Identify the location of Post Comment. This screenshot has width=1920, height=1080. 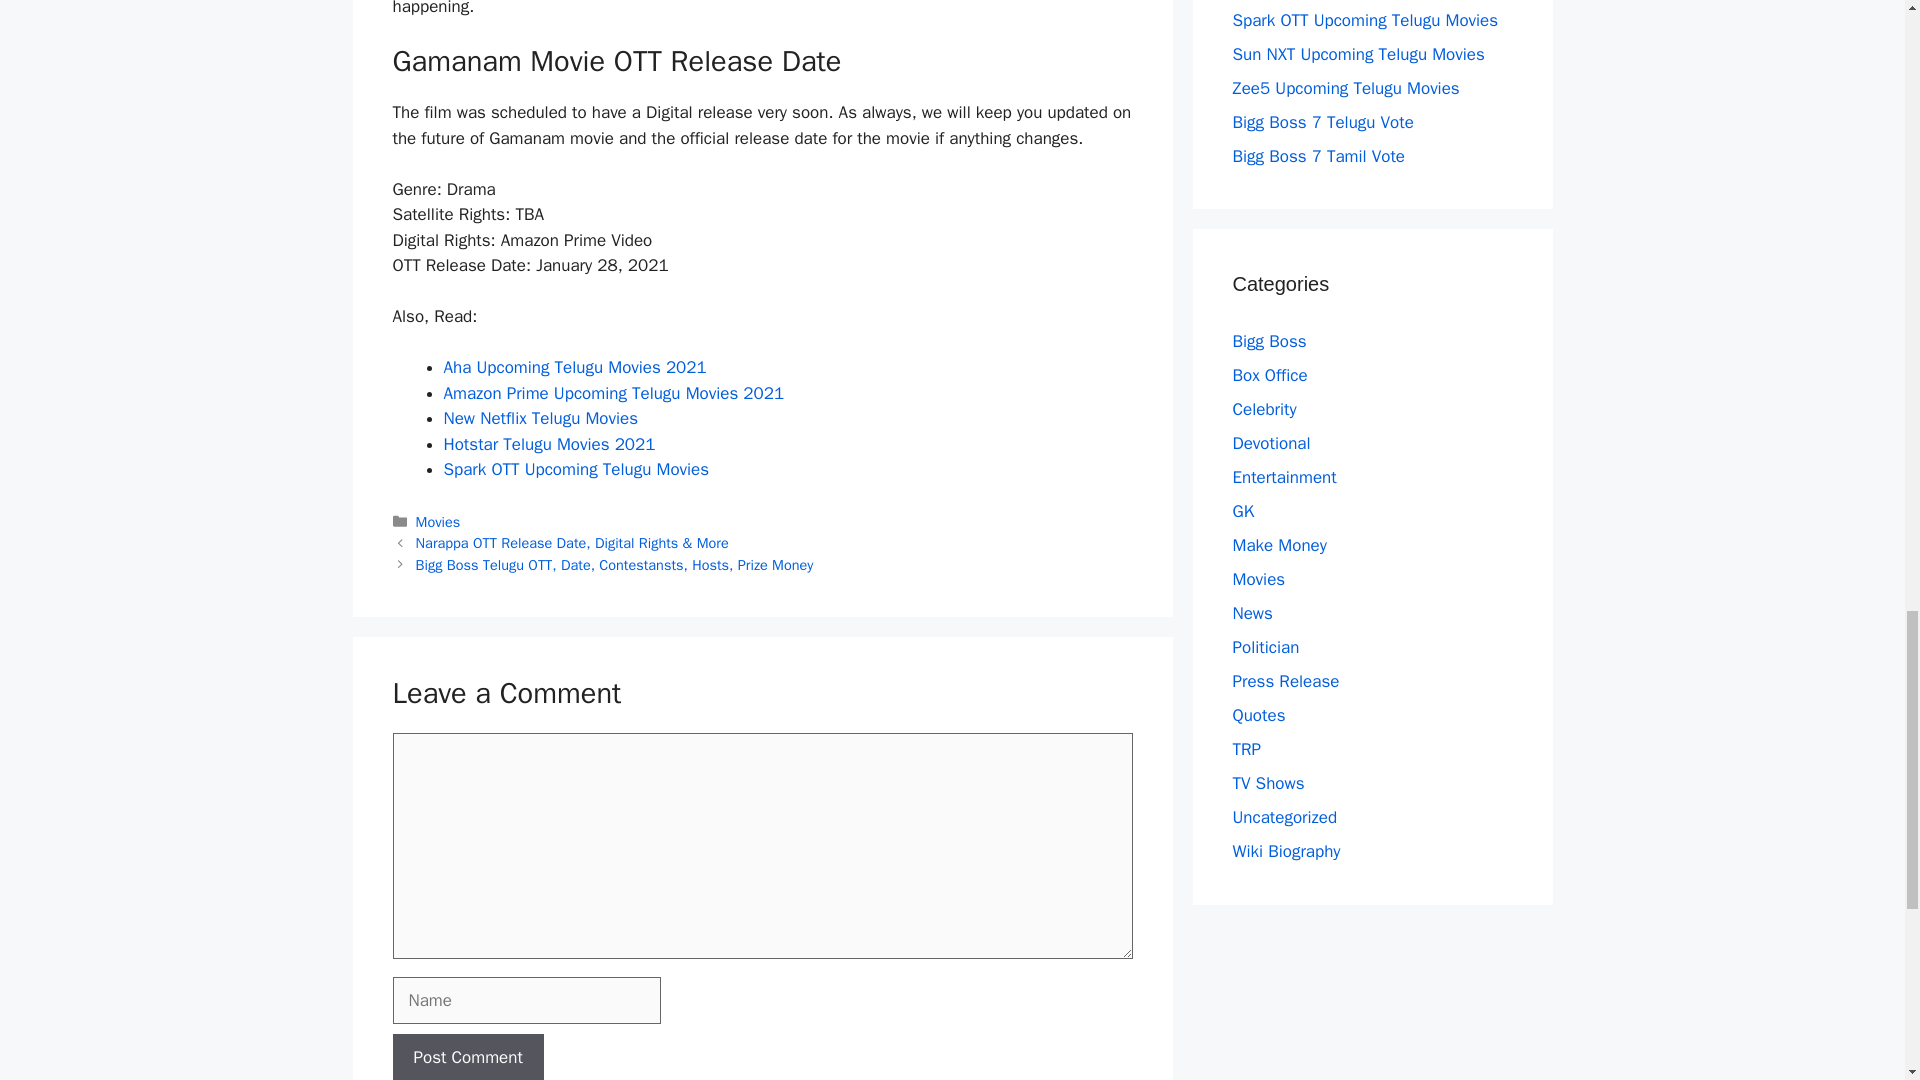
(467, 1056).